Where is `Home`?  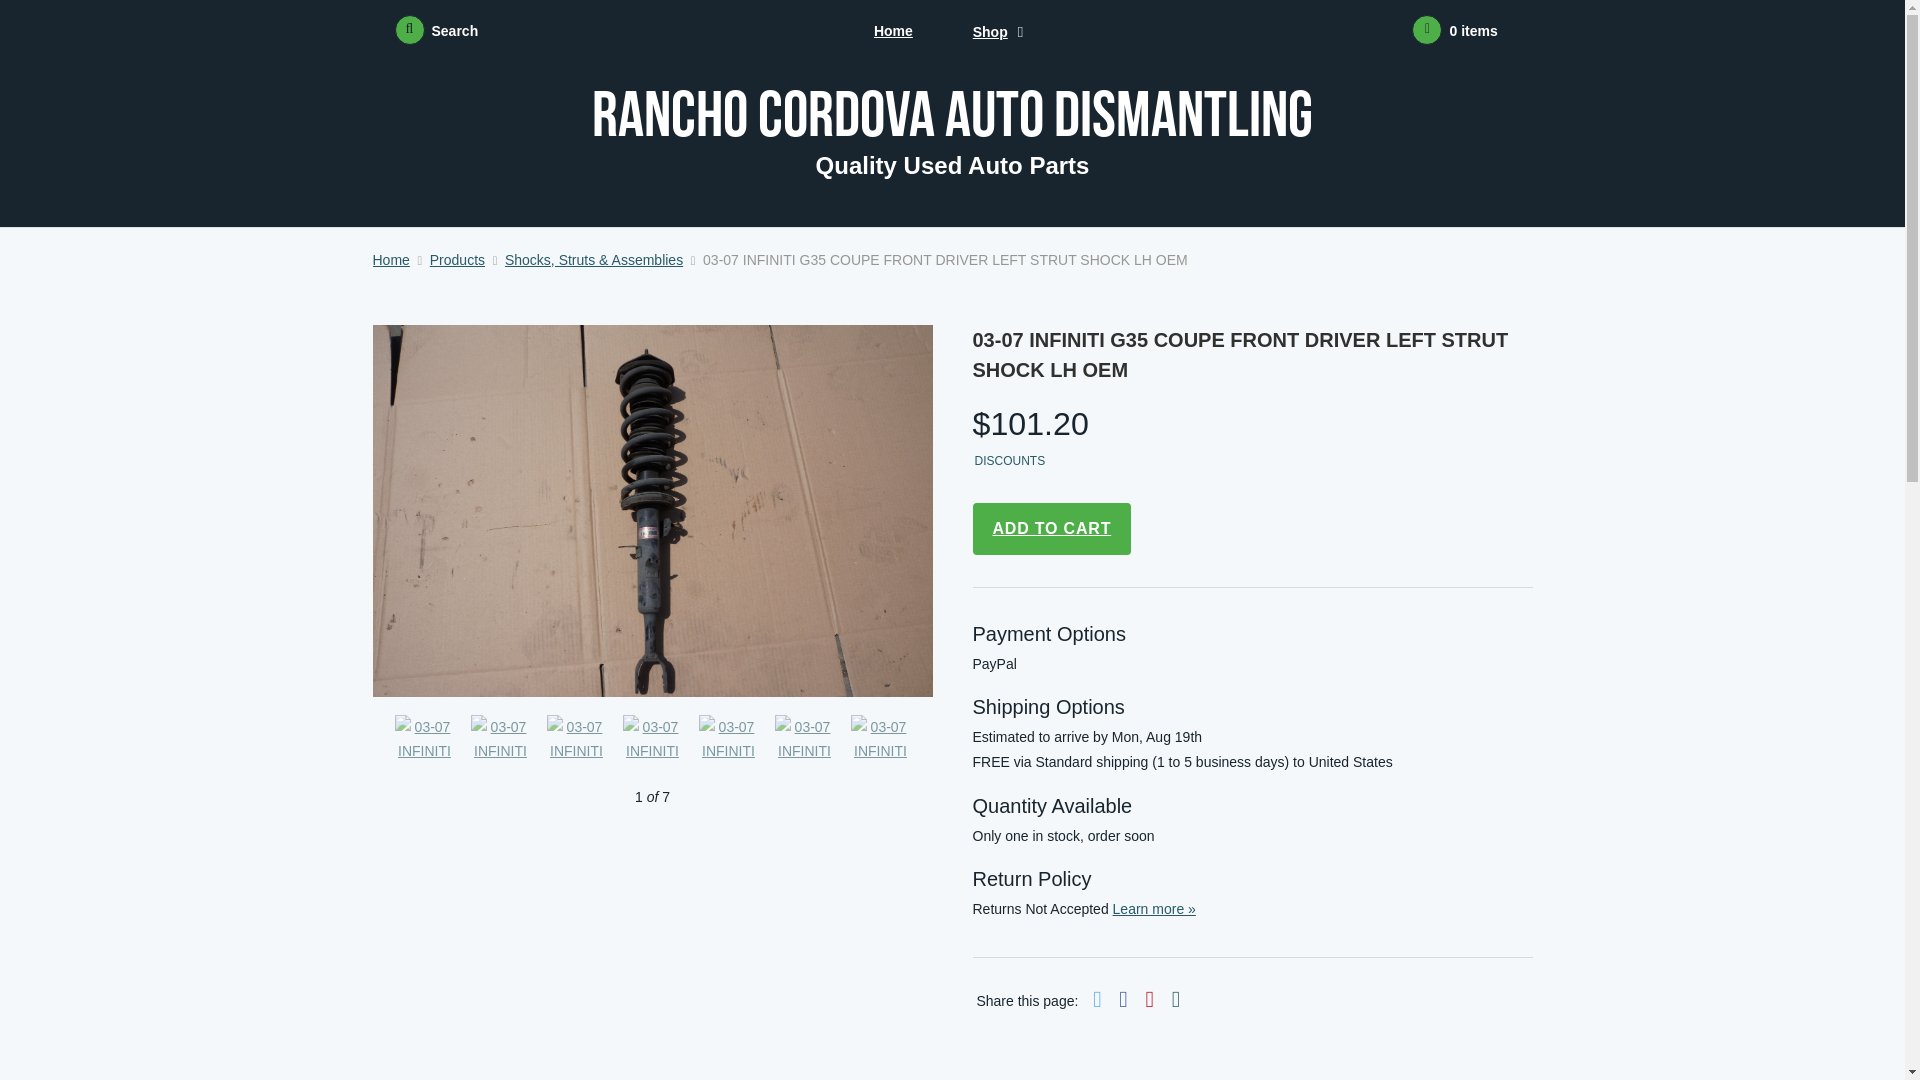 Home is located at coordinates (893, 31).